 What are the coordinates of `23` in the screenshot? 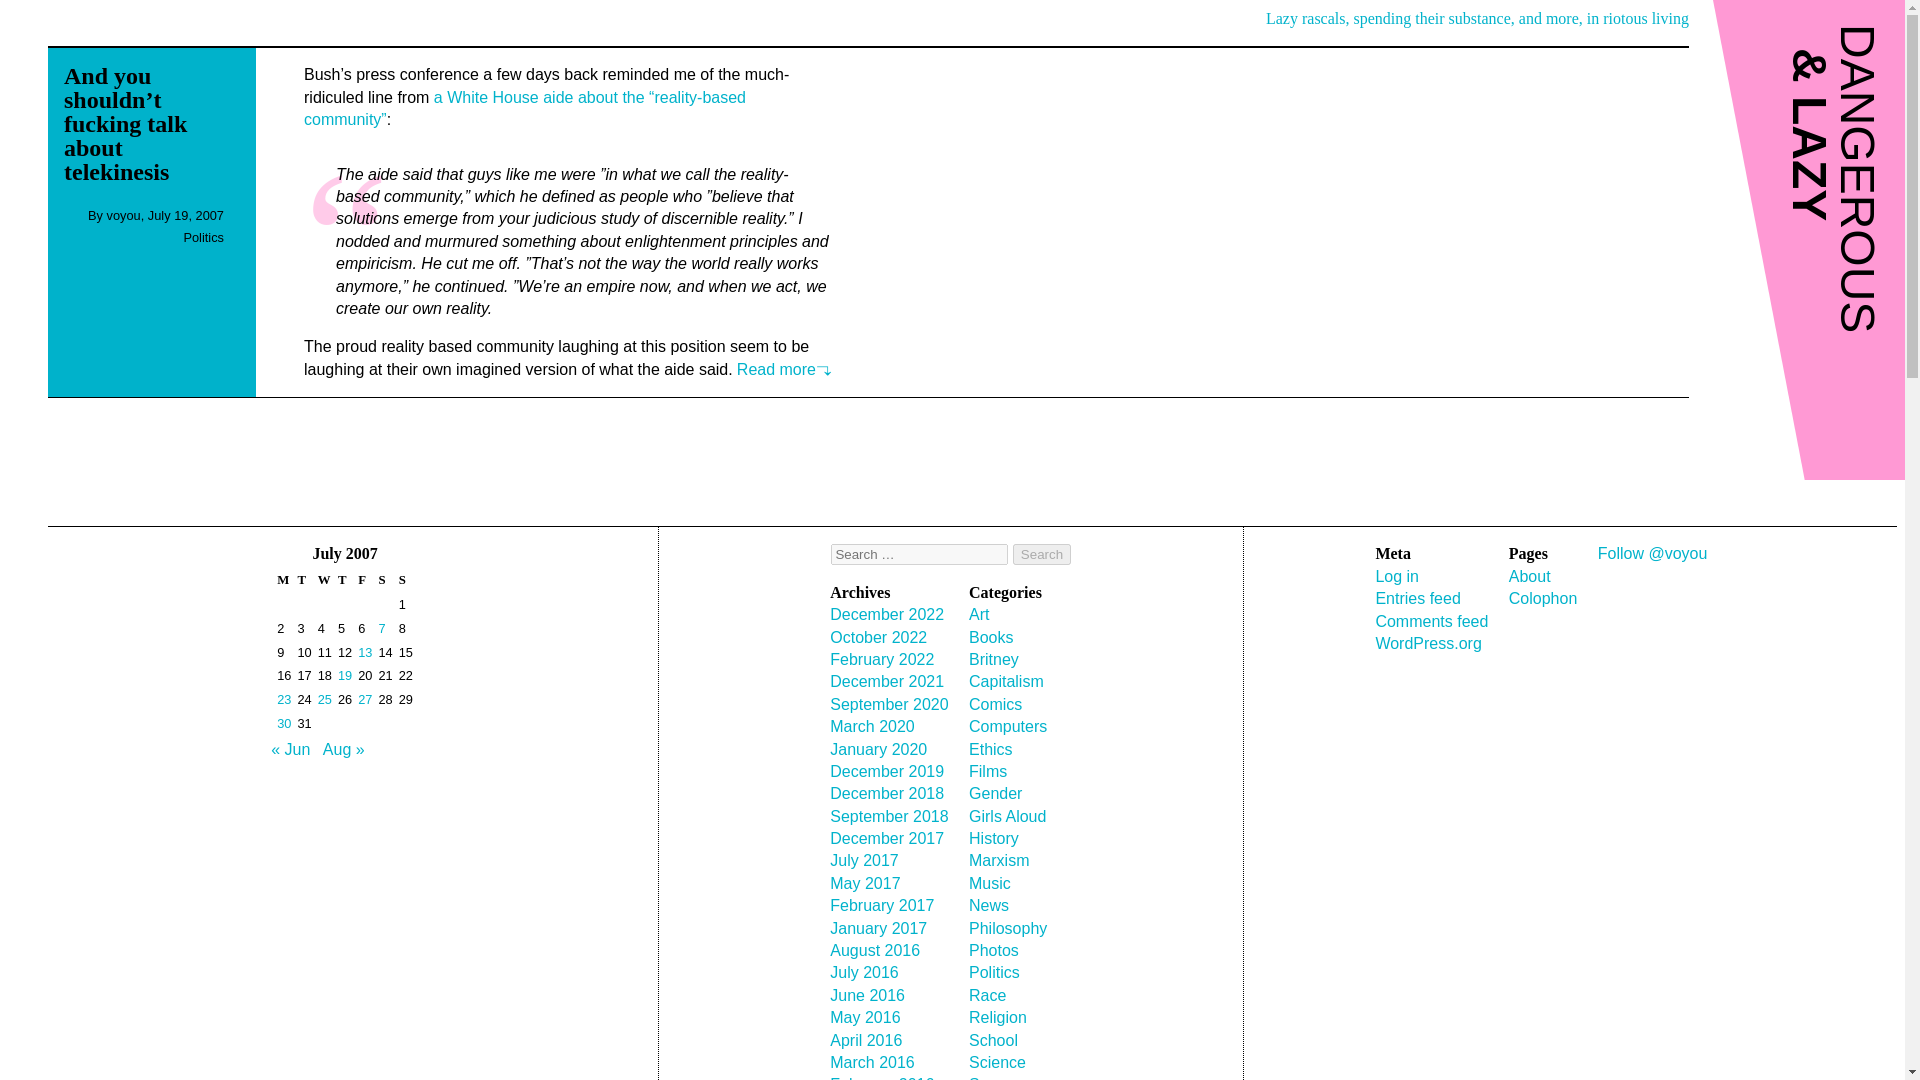 It's located at (284, 700).